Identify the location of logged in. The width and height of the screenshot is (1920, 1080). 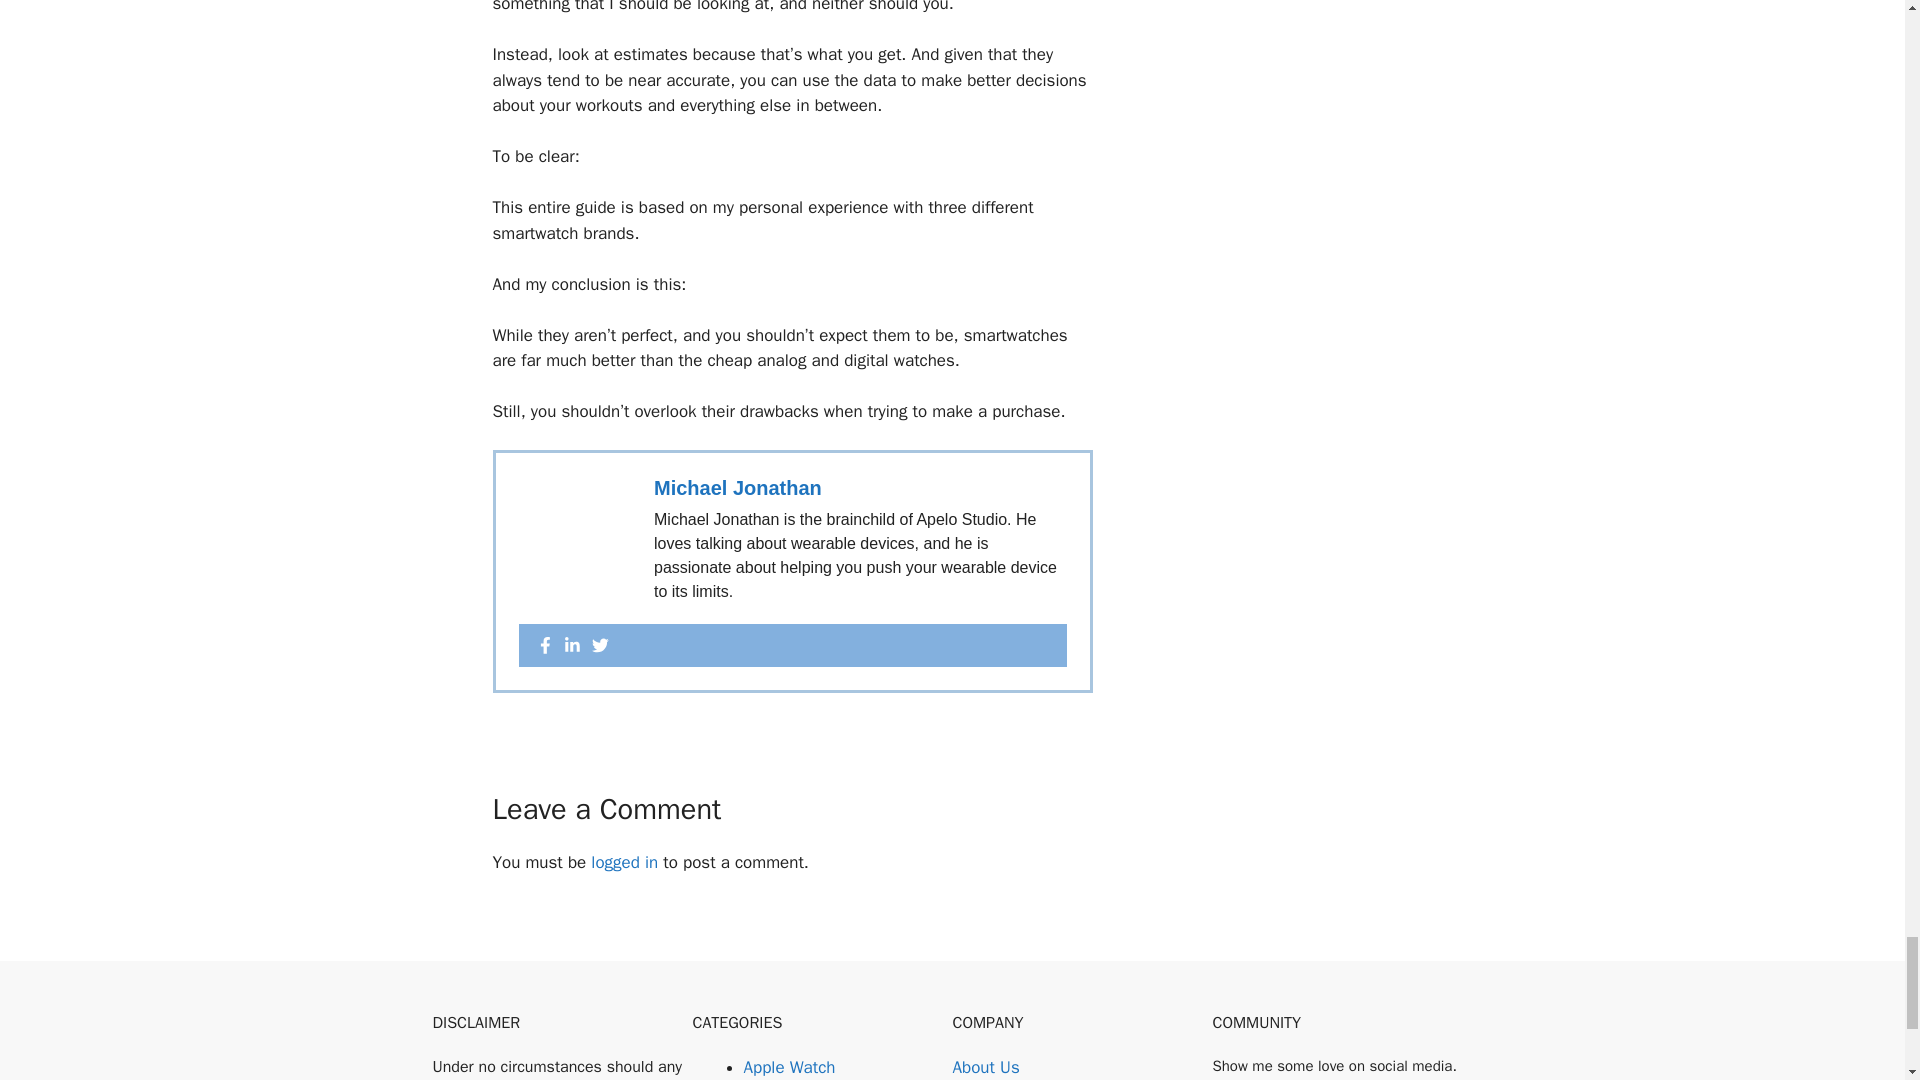
(624, 862).